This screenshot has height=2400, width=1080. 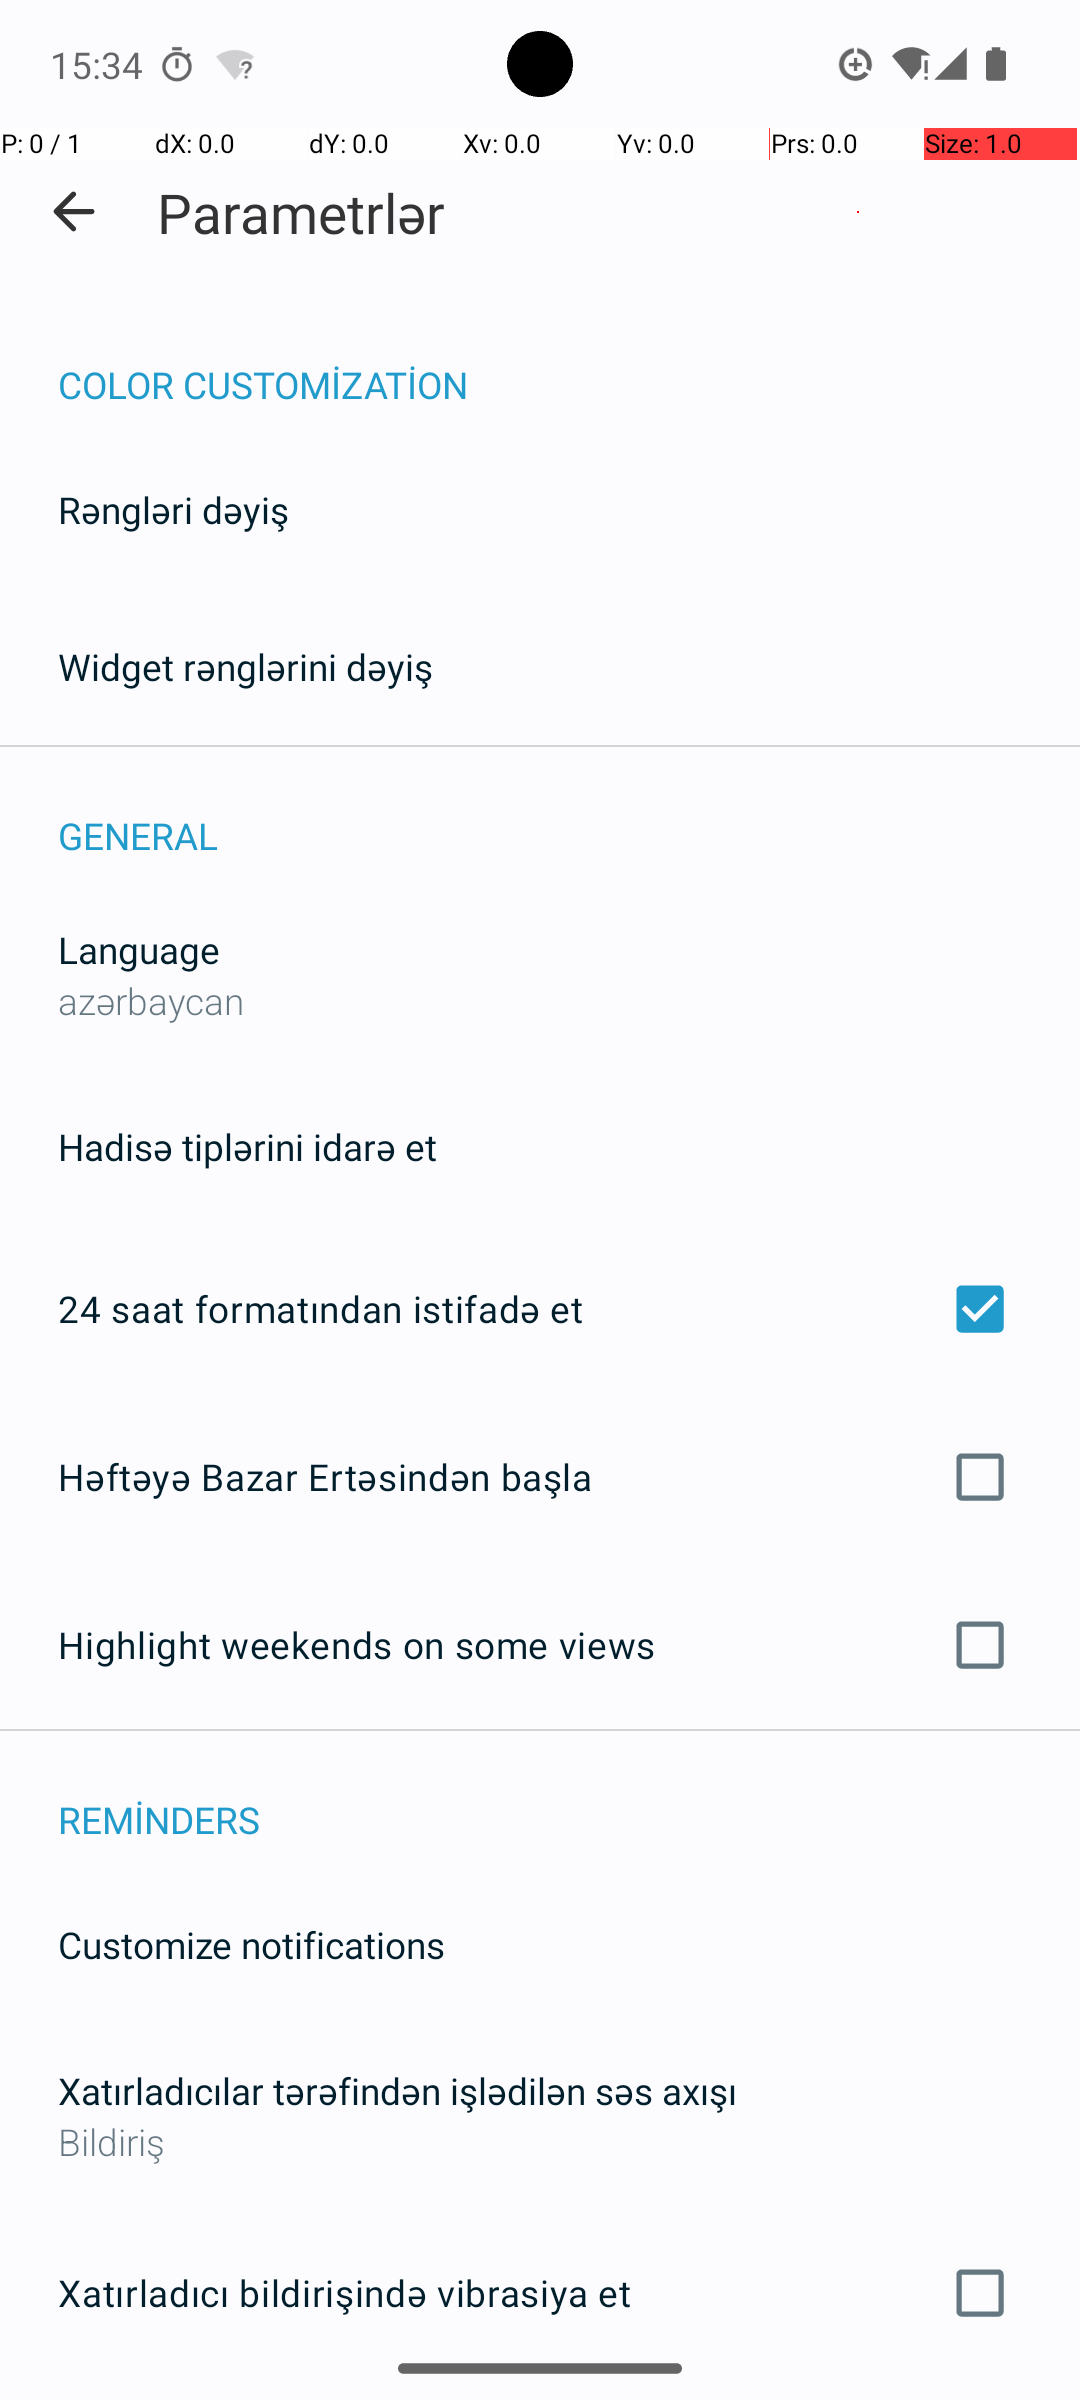 I want to click on Xatırladıcılar tərəfindən işlədilən səs axışı, so click(x=398, y=2090).